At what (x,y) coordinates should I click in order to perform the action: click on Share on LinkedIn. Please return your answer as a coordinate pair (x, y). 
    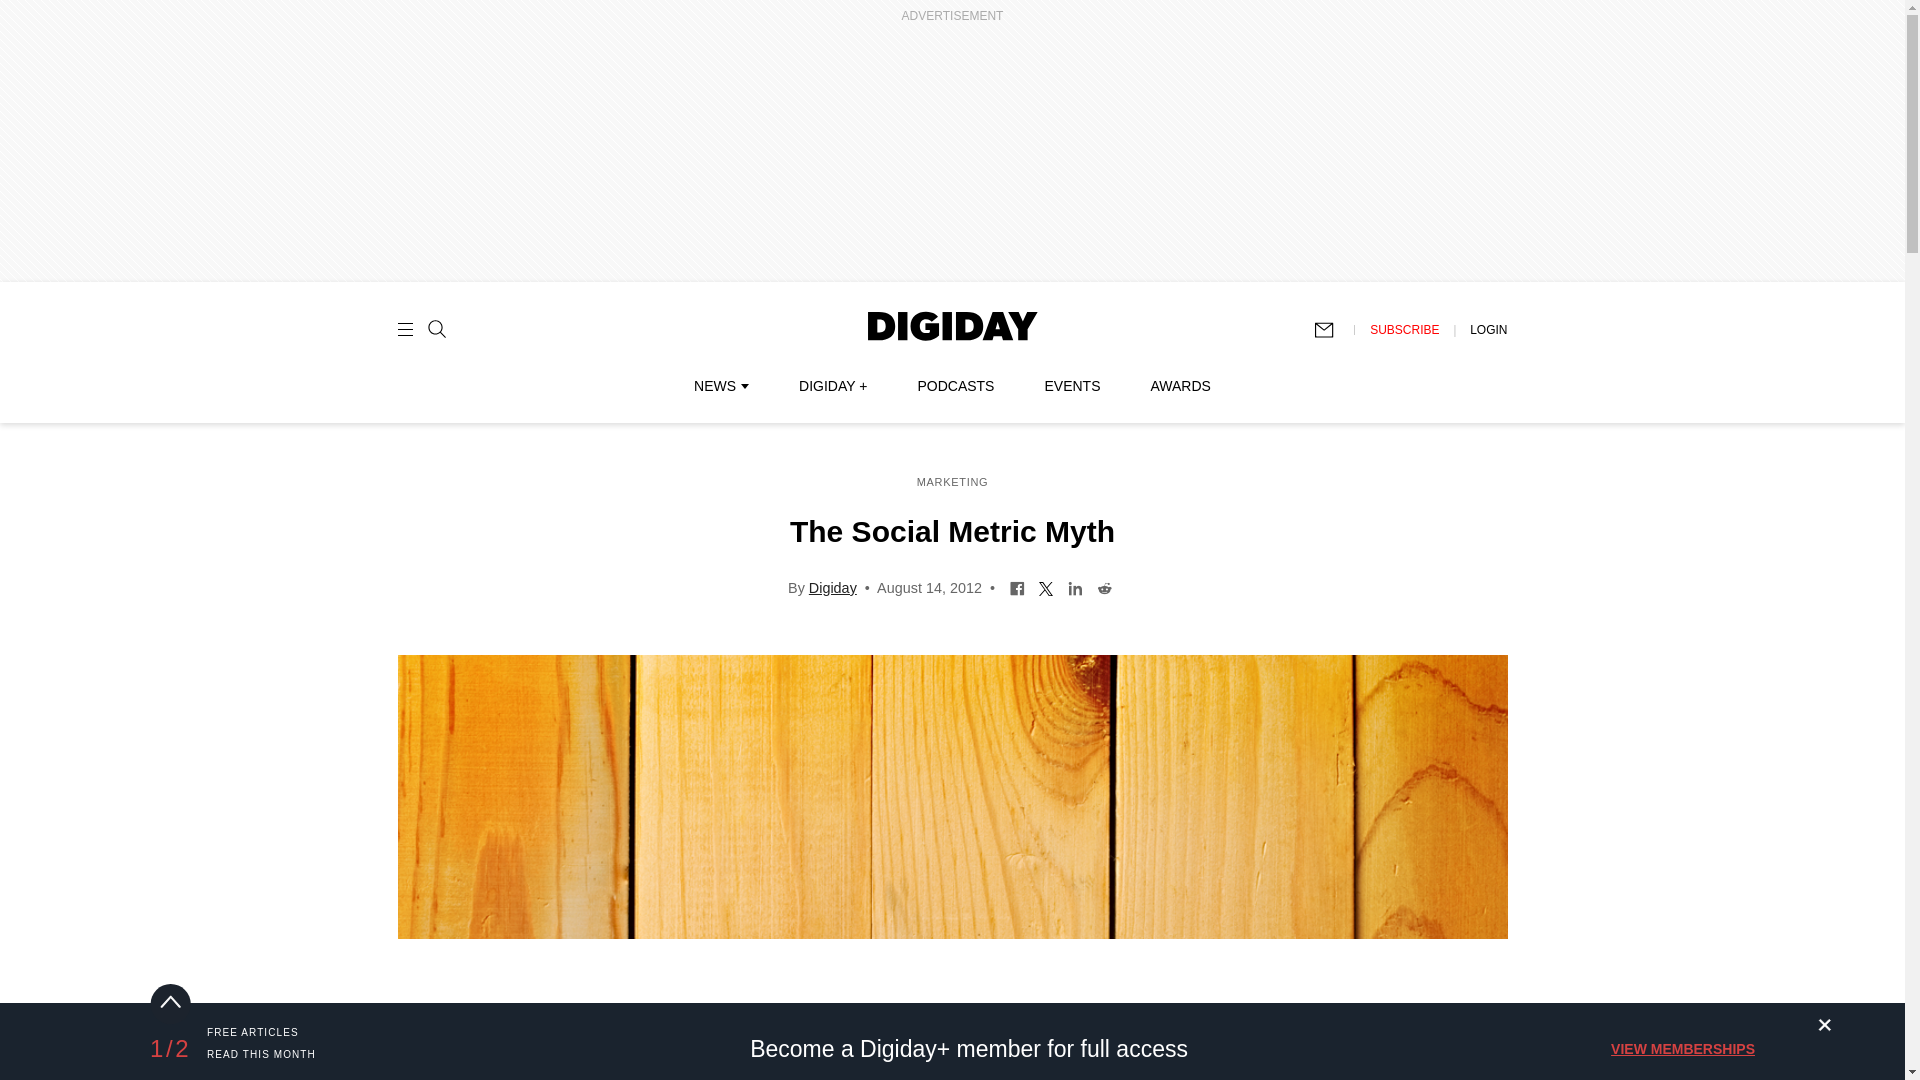
    Looking at the image, I should click on (1076, 586).